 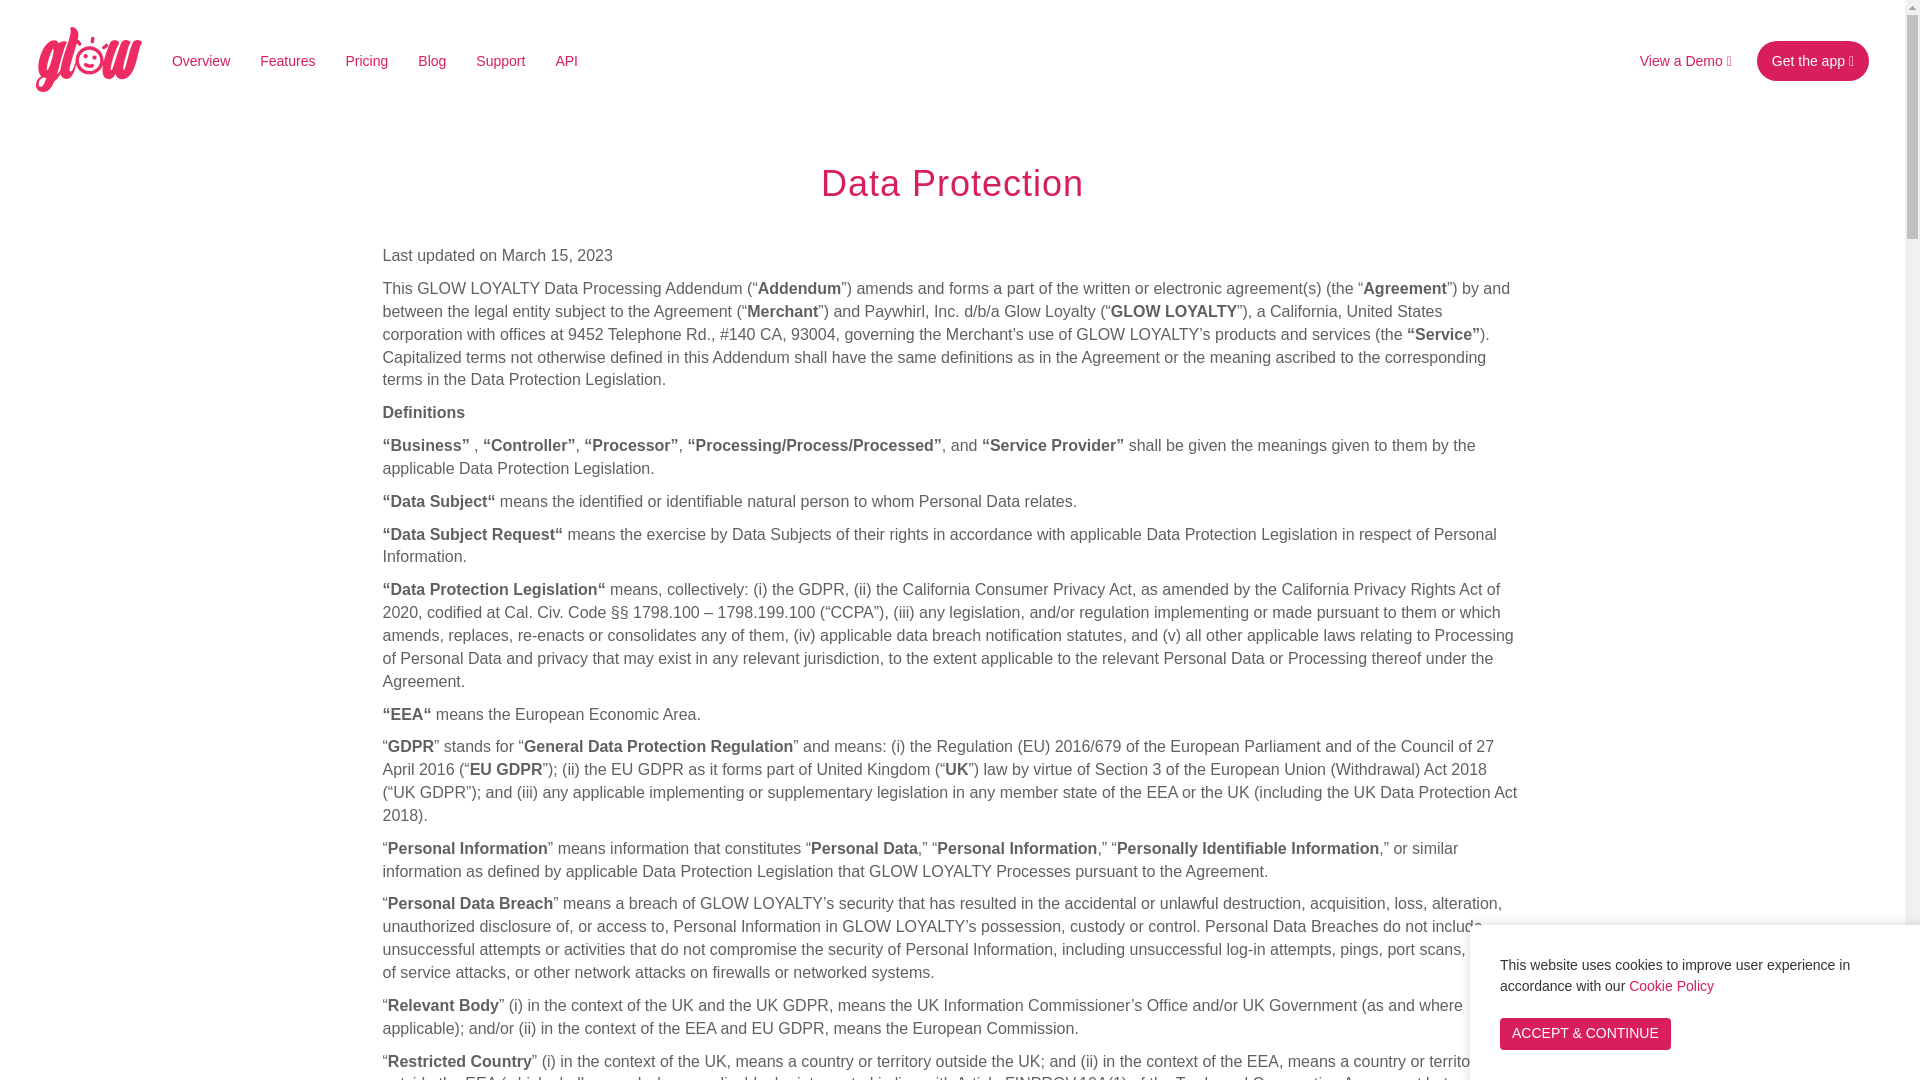 I want to click on Support, so click(x=500, y=61).